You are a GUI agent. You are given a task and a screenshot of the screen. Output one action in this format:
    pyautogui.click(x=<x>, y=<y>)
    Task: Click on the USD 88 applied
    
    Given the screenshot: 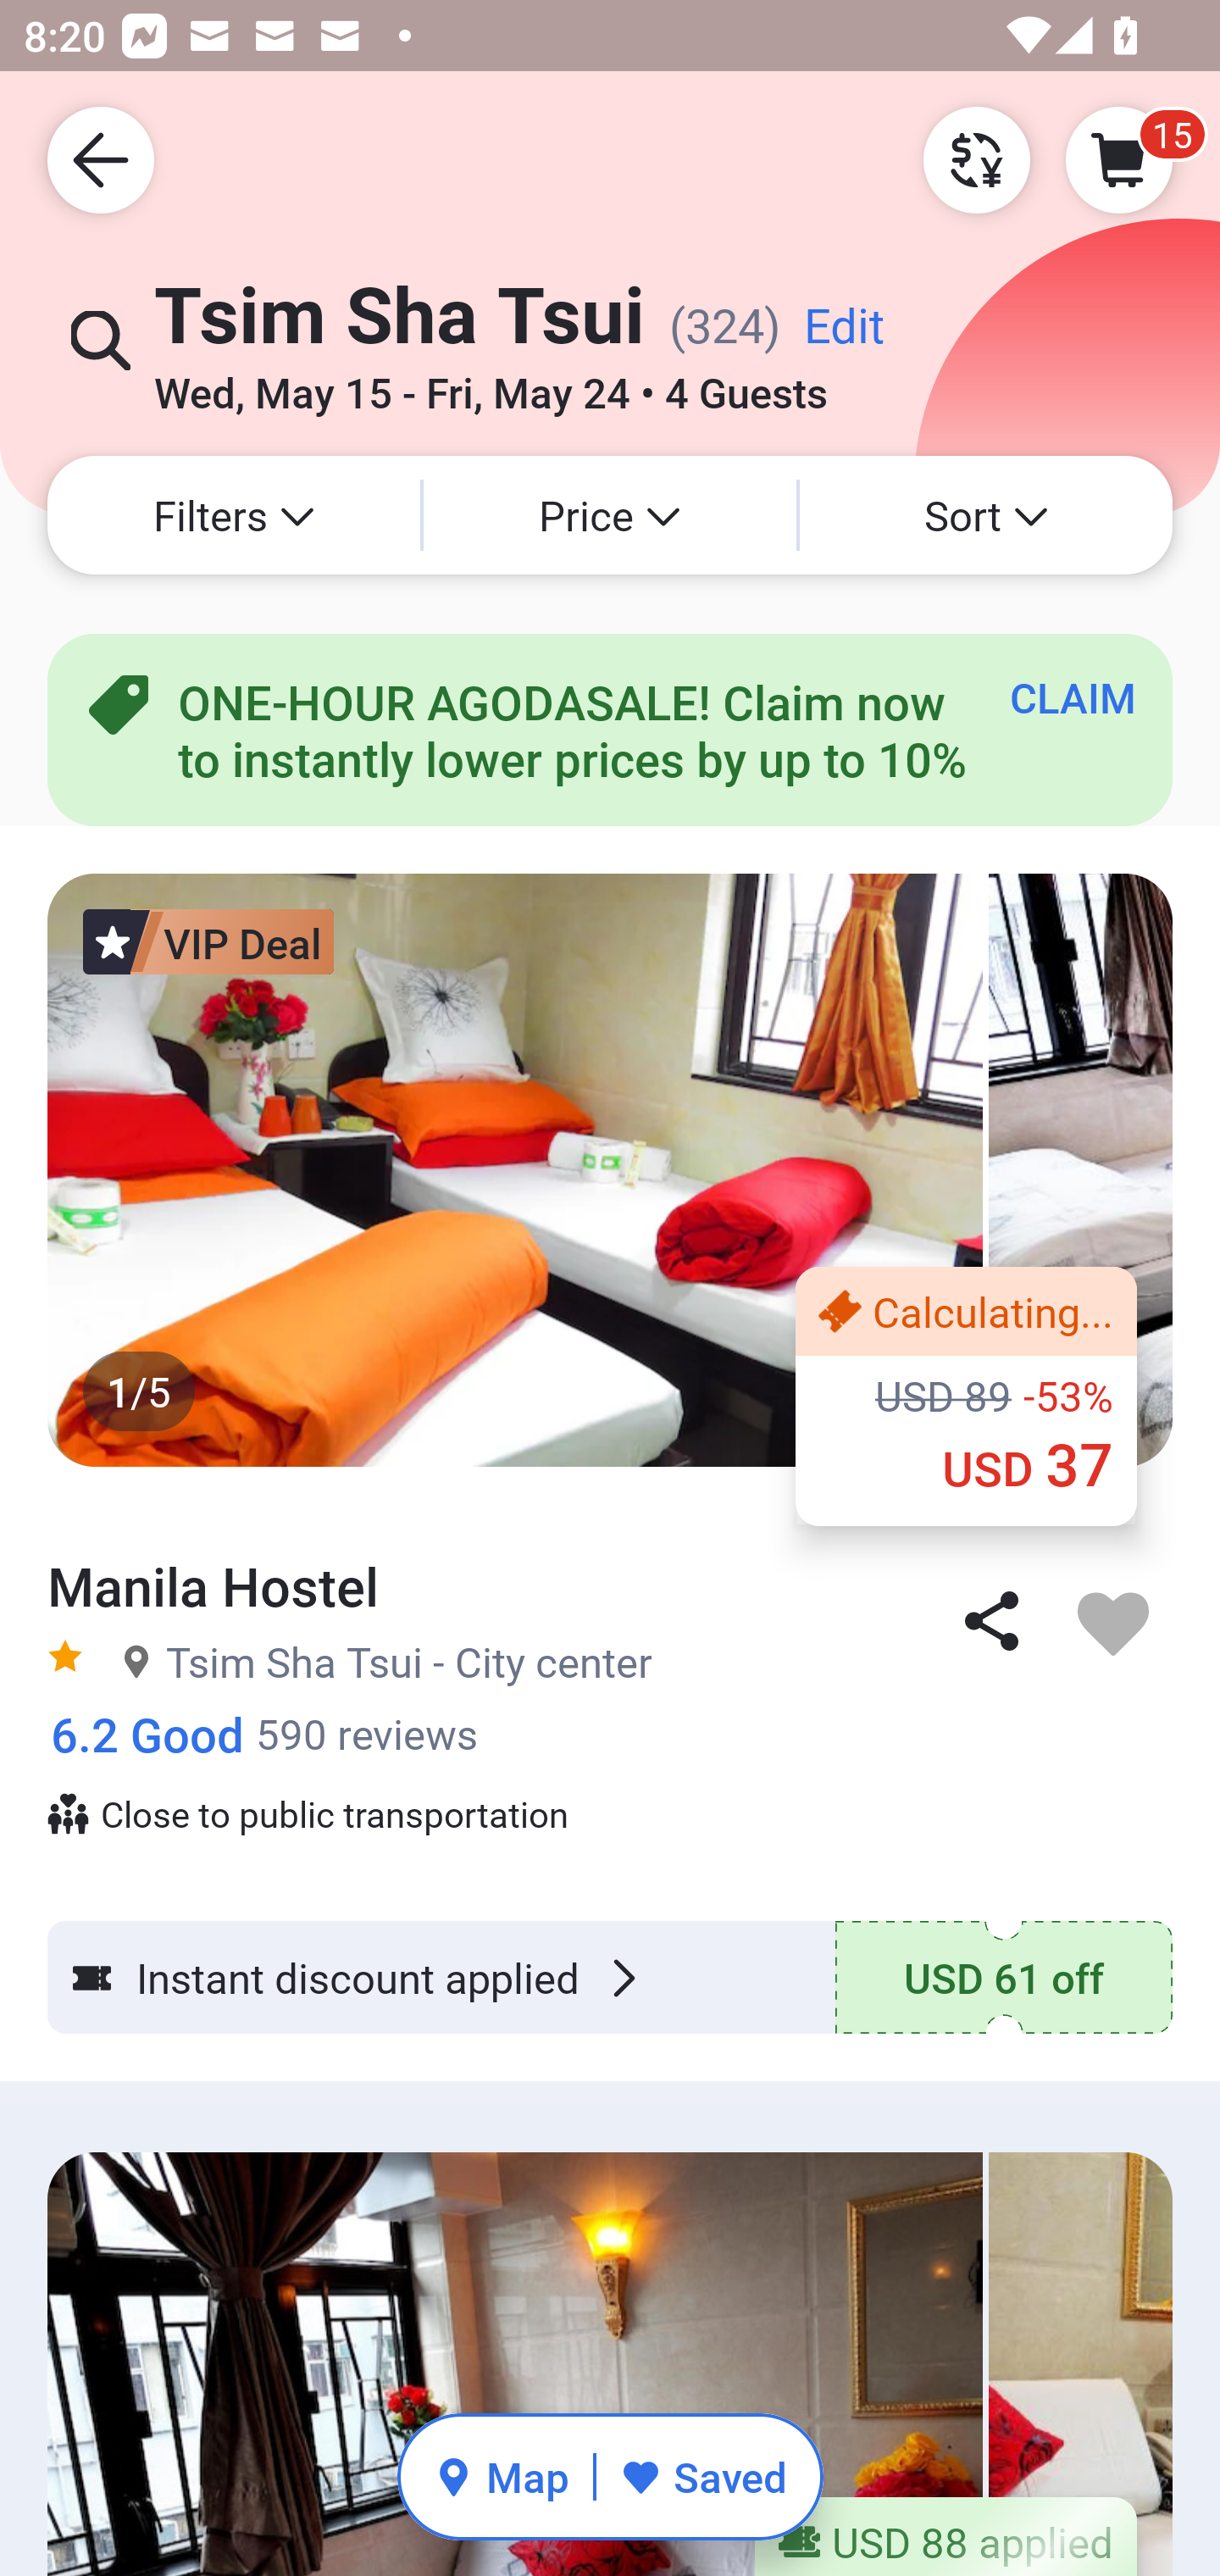 What is the action you would take?
    pyautogui.click(x=945, y=2535)
    